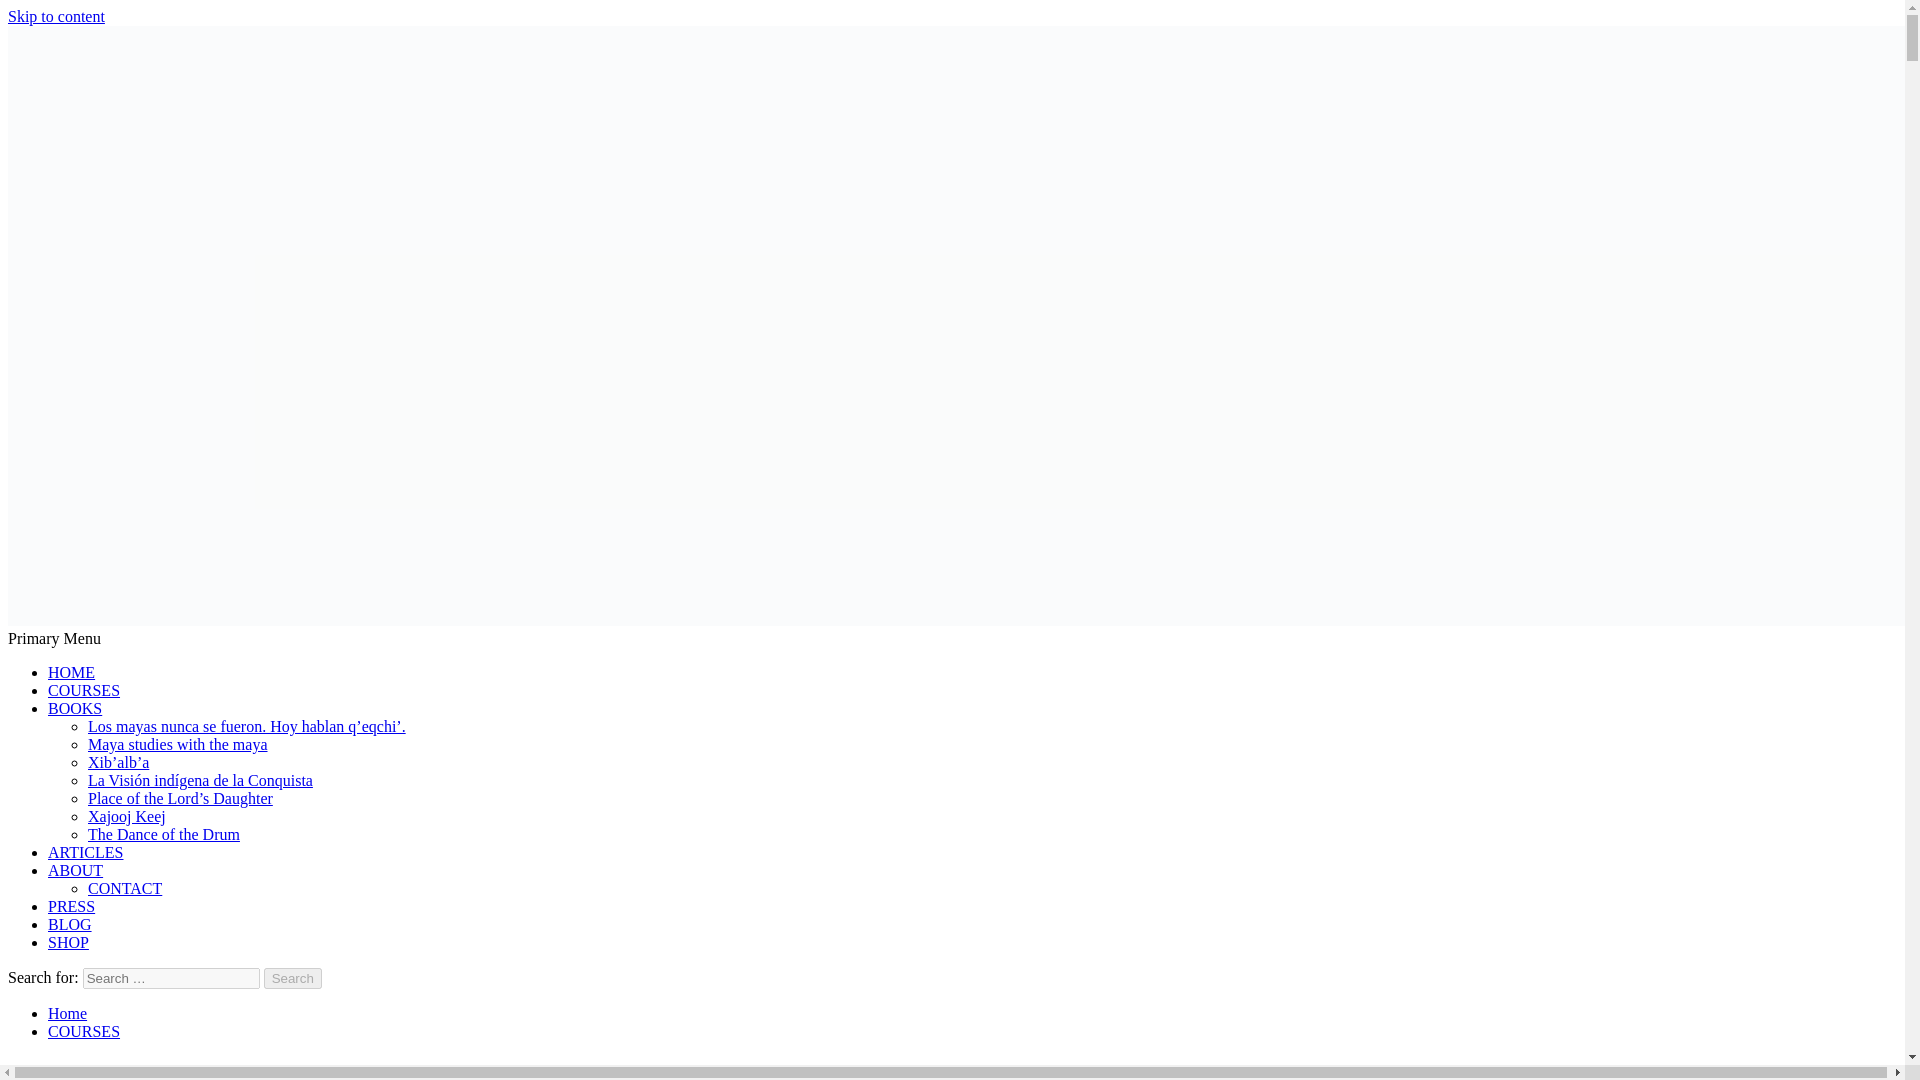 Image resolution: width=1920 pixels, height=1080 pixels. What do you see at coordinates (68, 654) in the screenshot?
I see `Ruud Van Akkeren` at bounding box center [68, 654].